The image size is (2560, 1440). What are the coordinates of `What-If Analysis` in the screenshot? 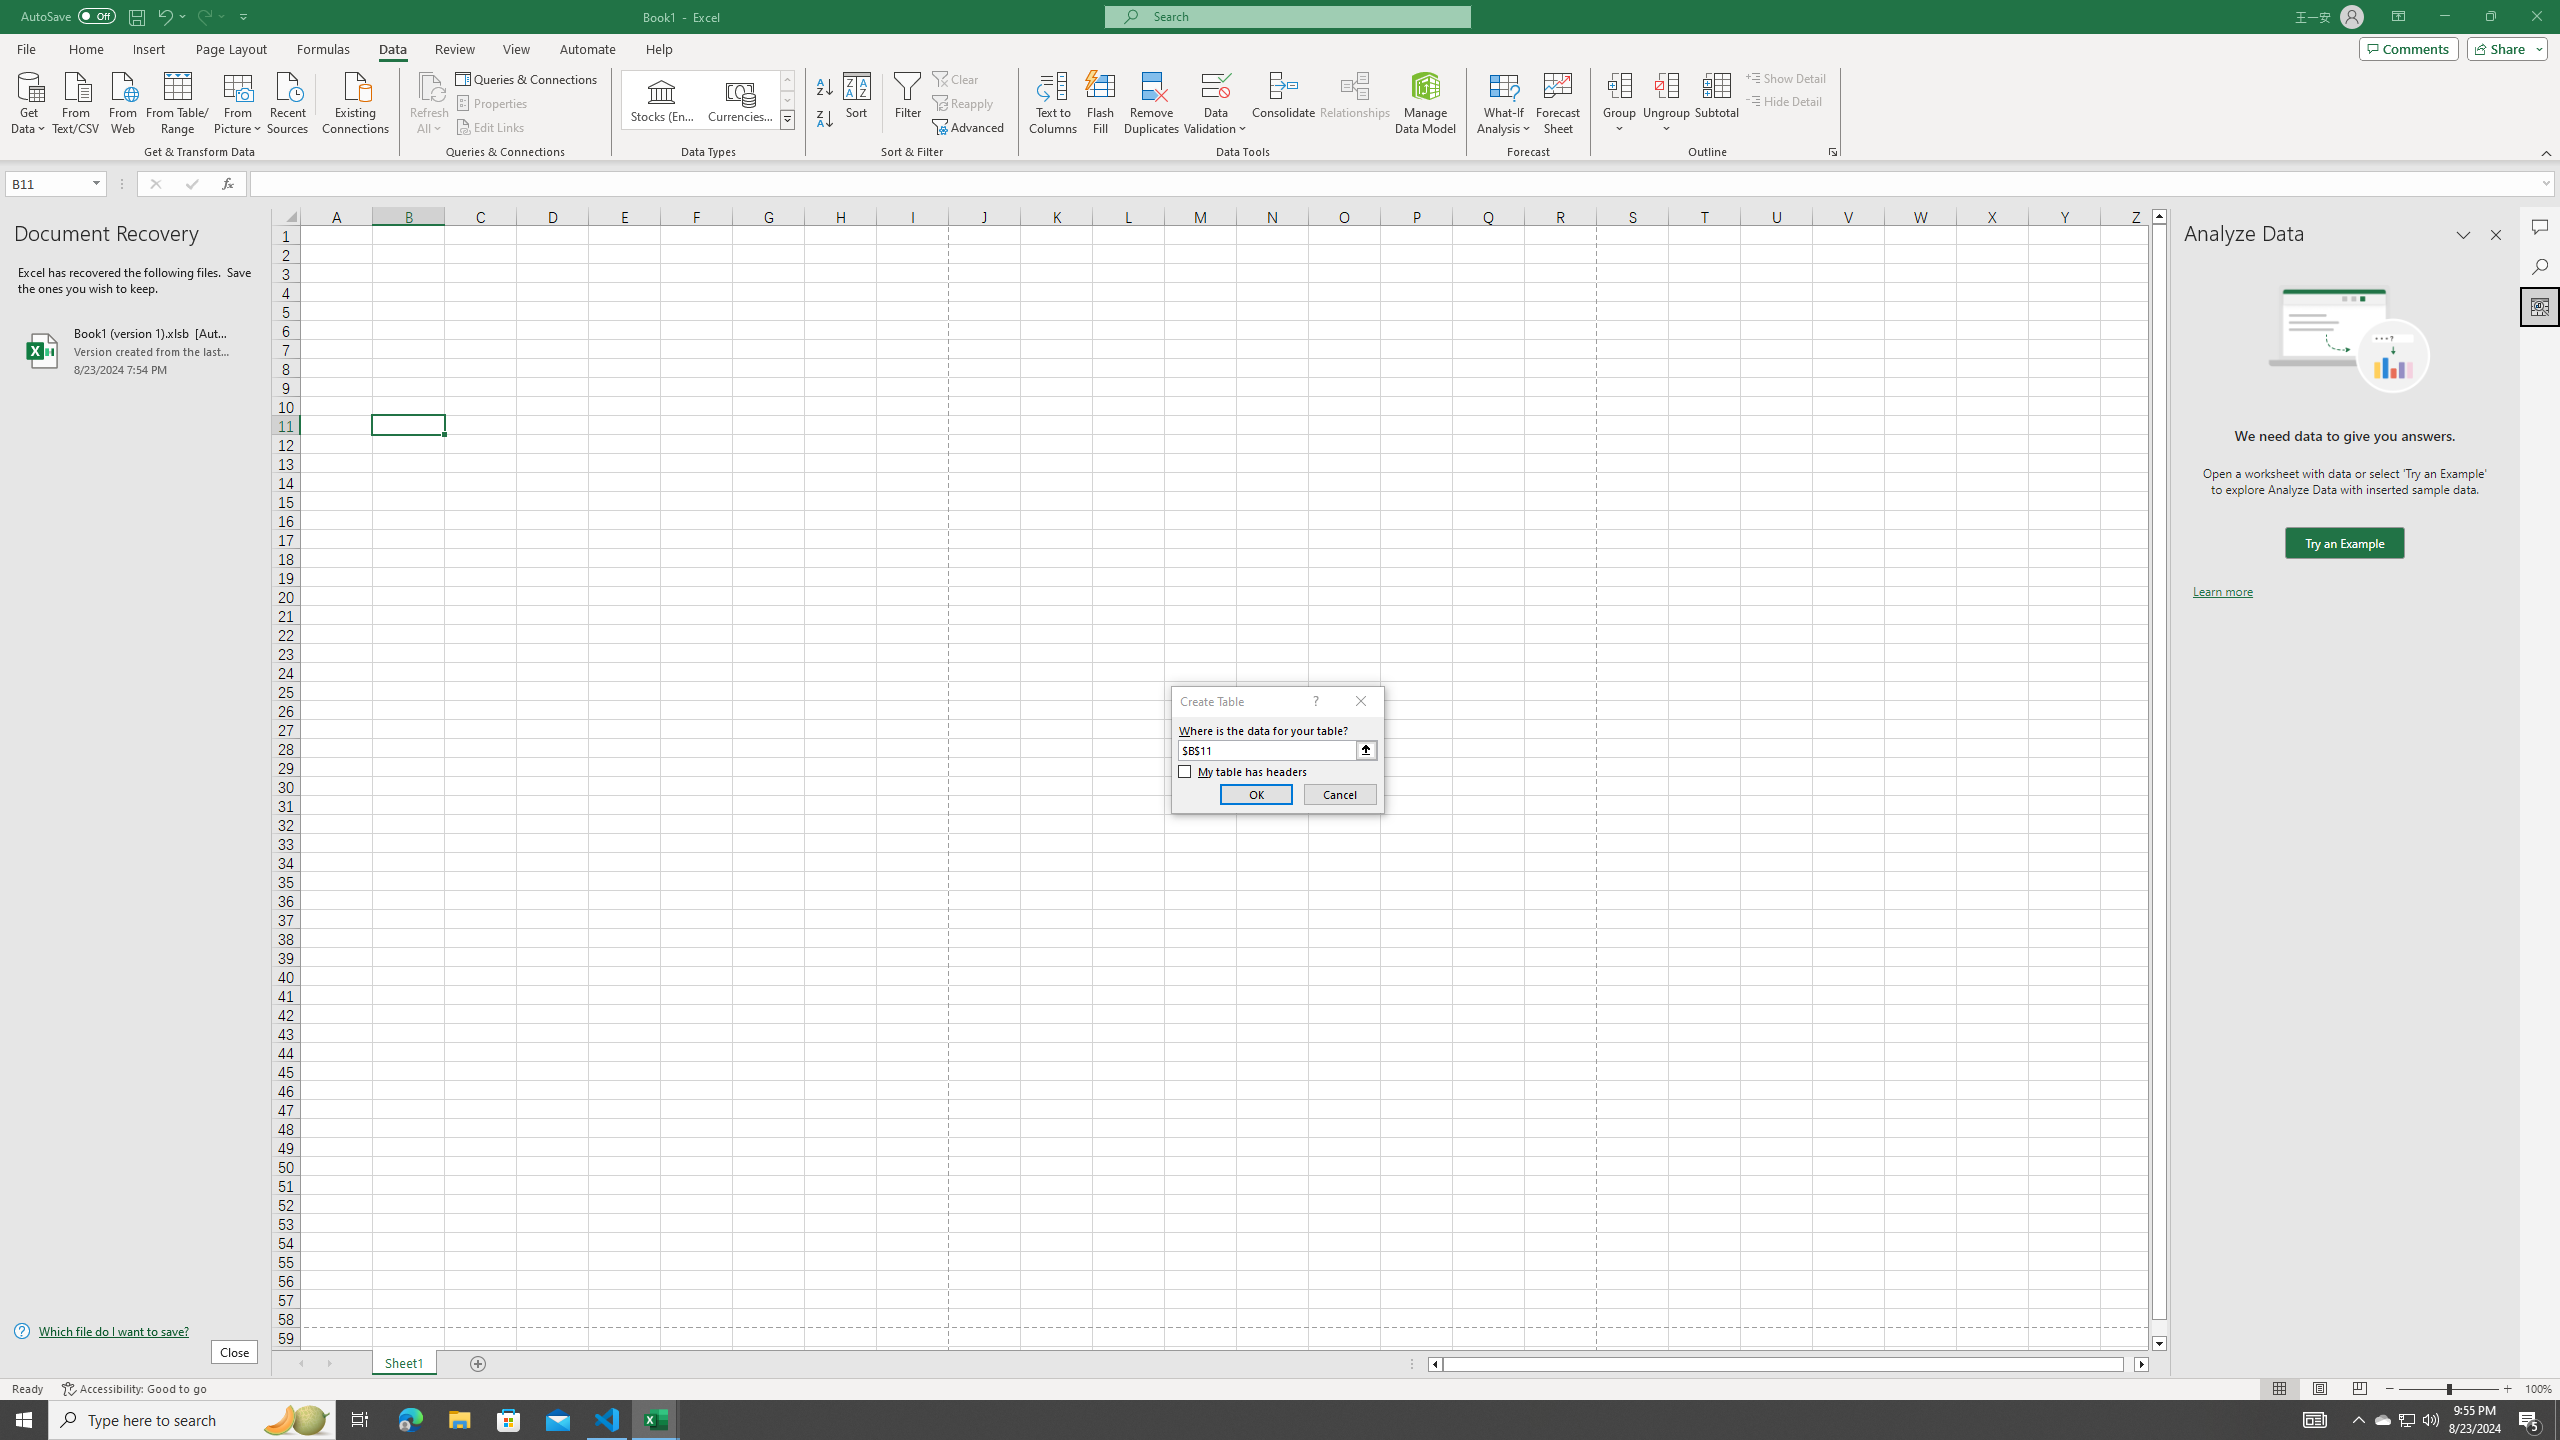 It's located at (1504, 103).